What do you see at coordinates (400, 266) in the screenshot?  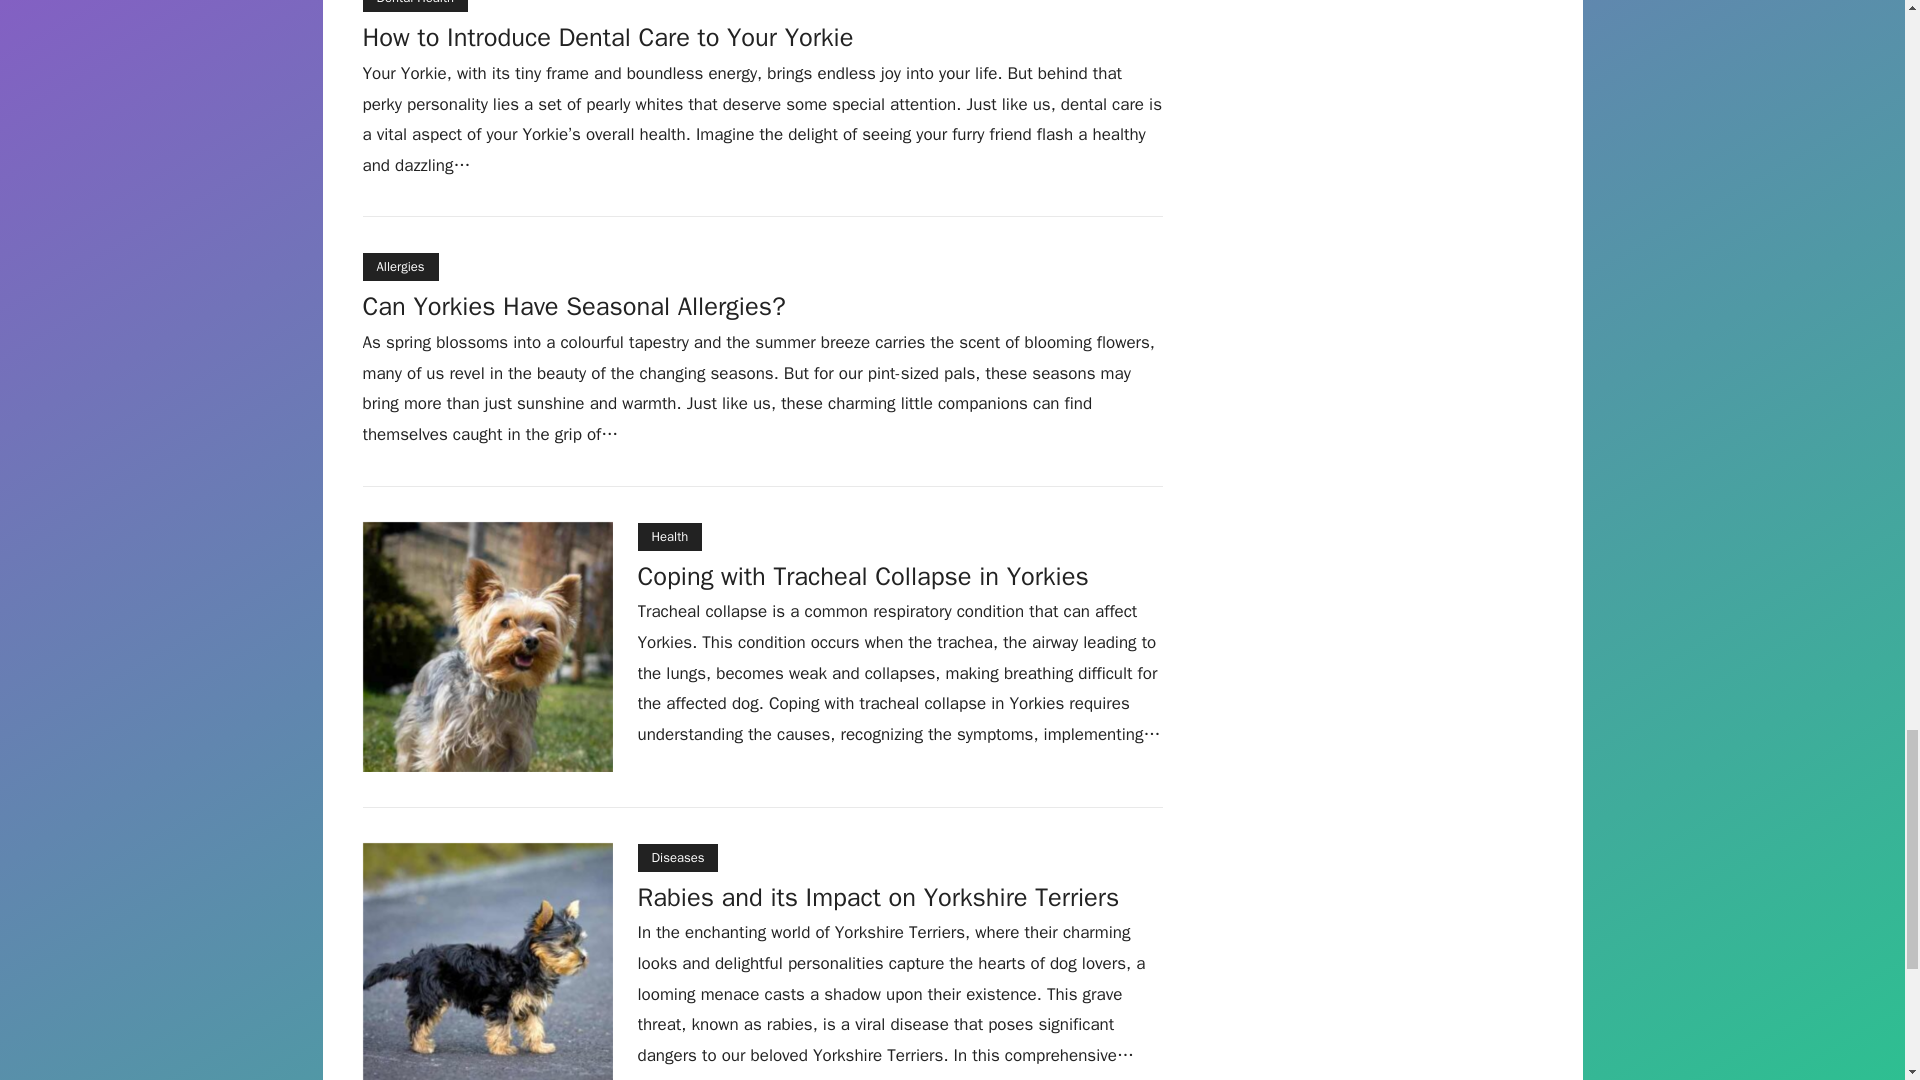 I see `Allergies` at bounding box center [400, 266].